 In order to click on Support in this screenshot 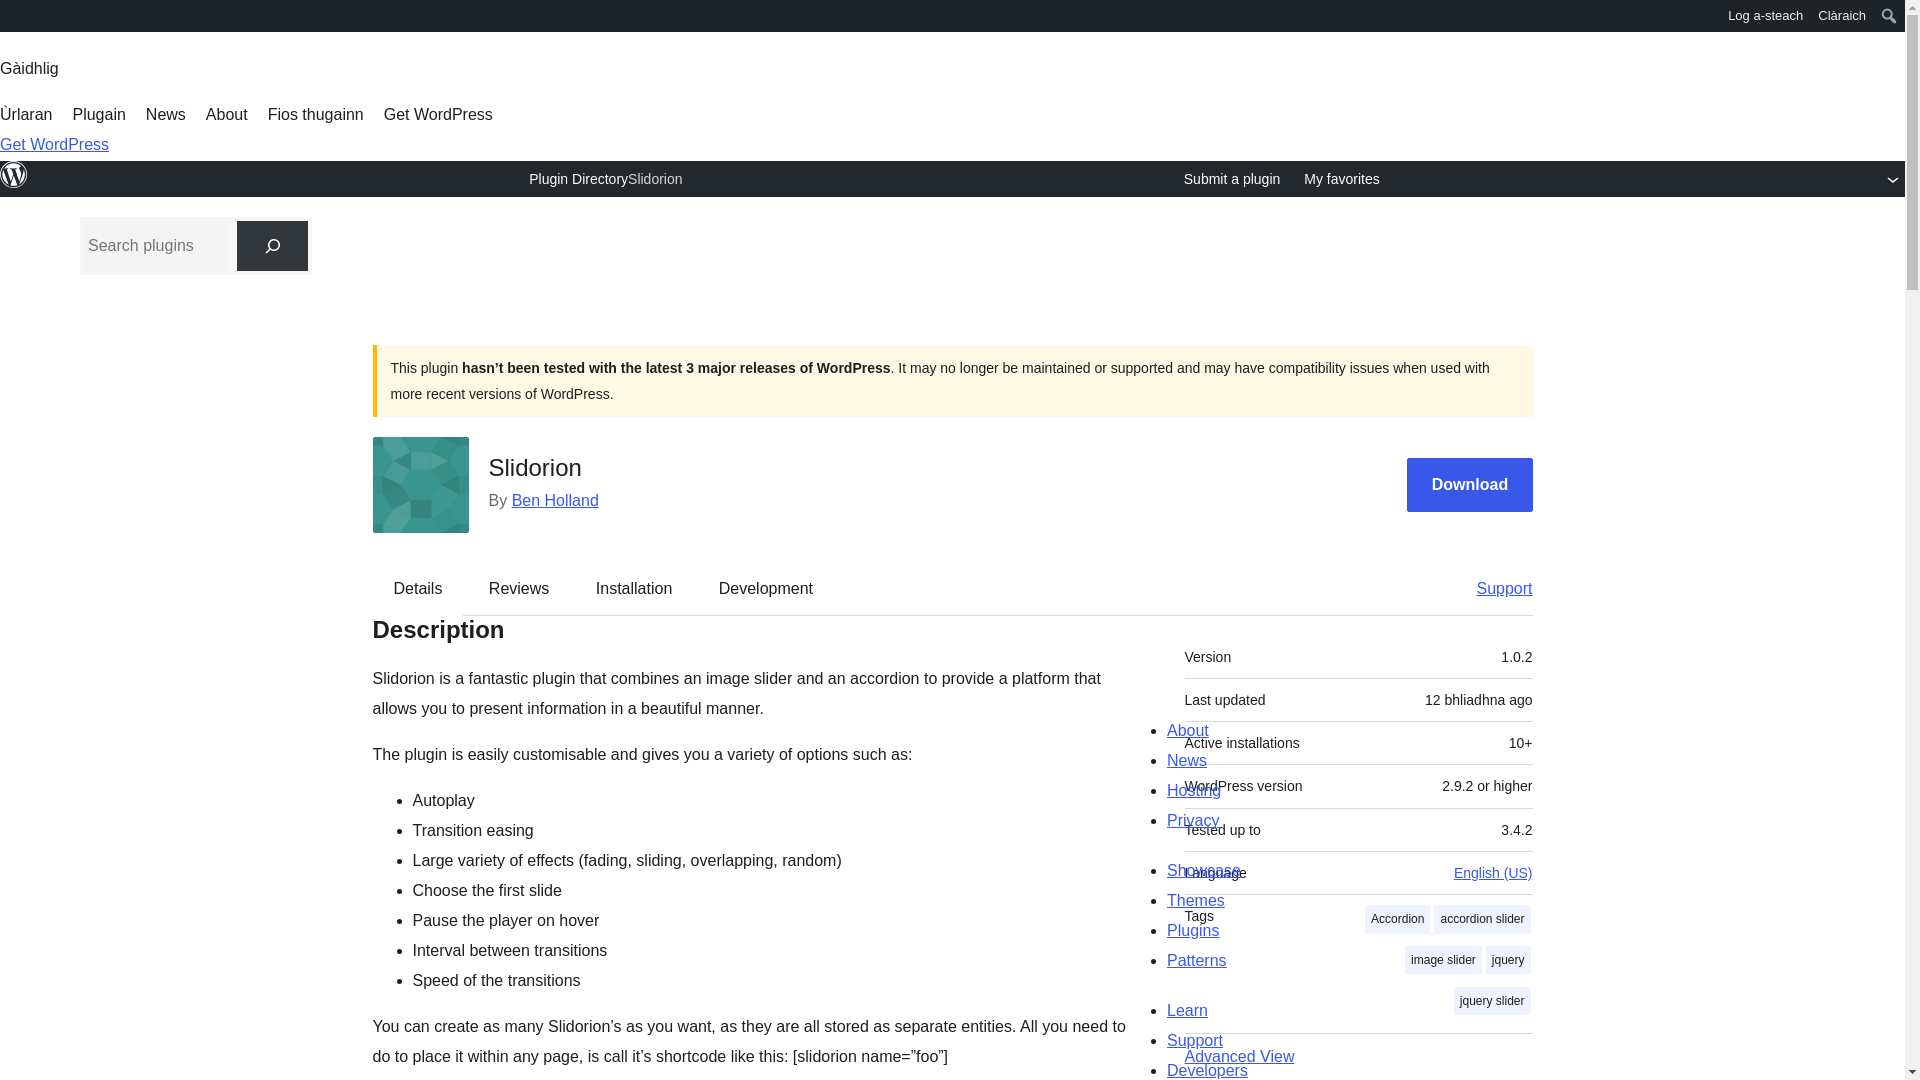, I will do `click(1494, 588)`.